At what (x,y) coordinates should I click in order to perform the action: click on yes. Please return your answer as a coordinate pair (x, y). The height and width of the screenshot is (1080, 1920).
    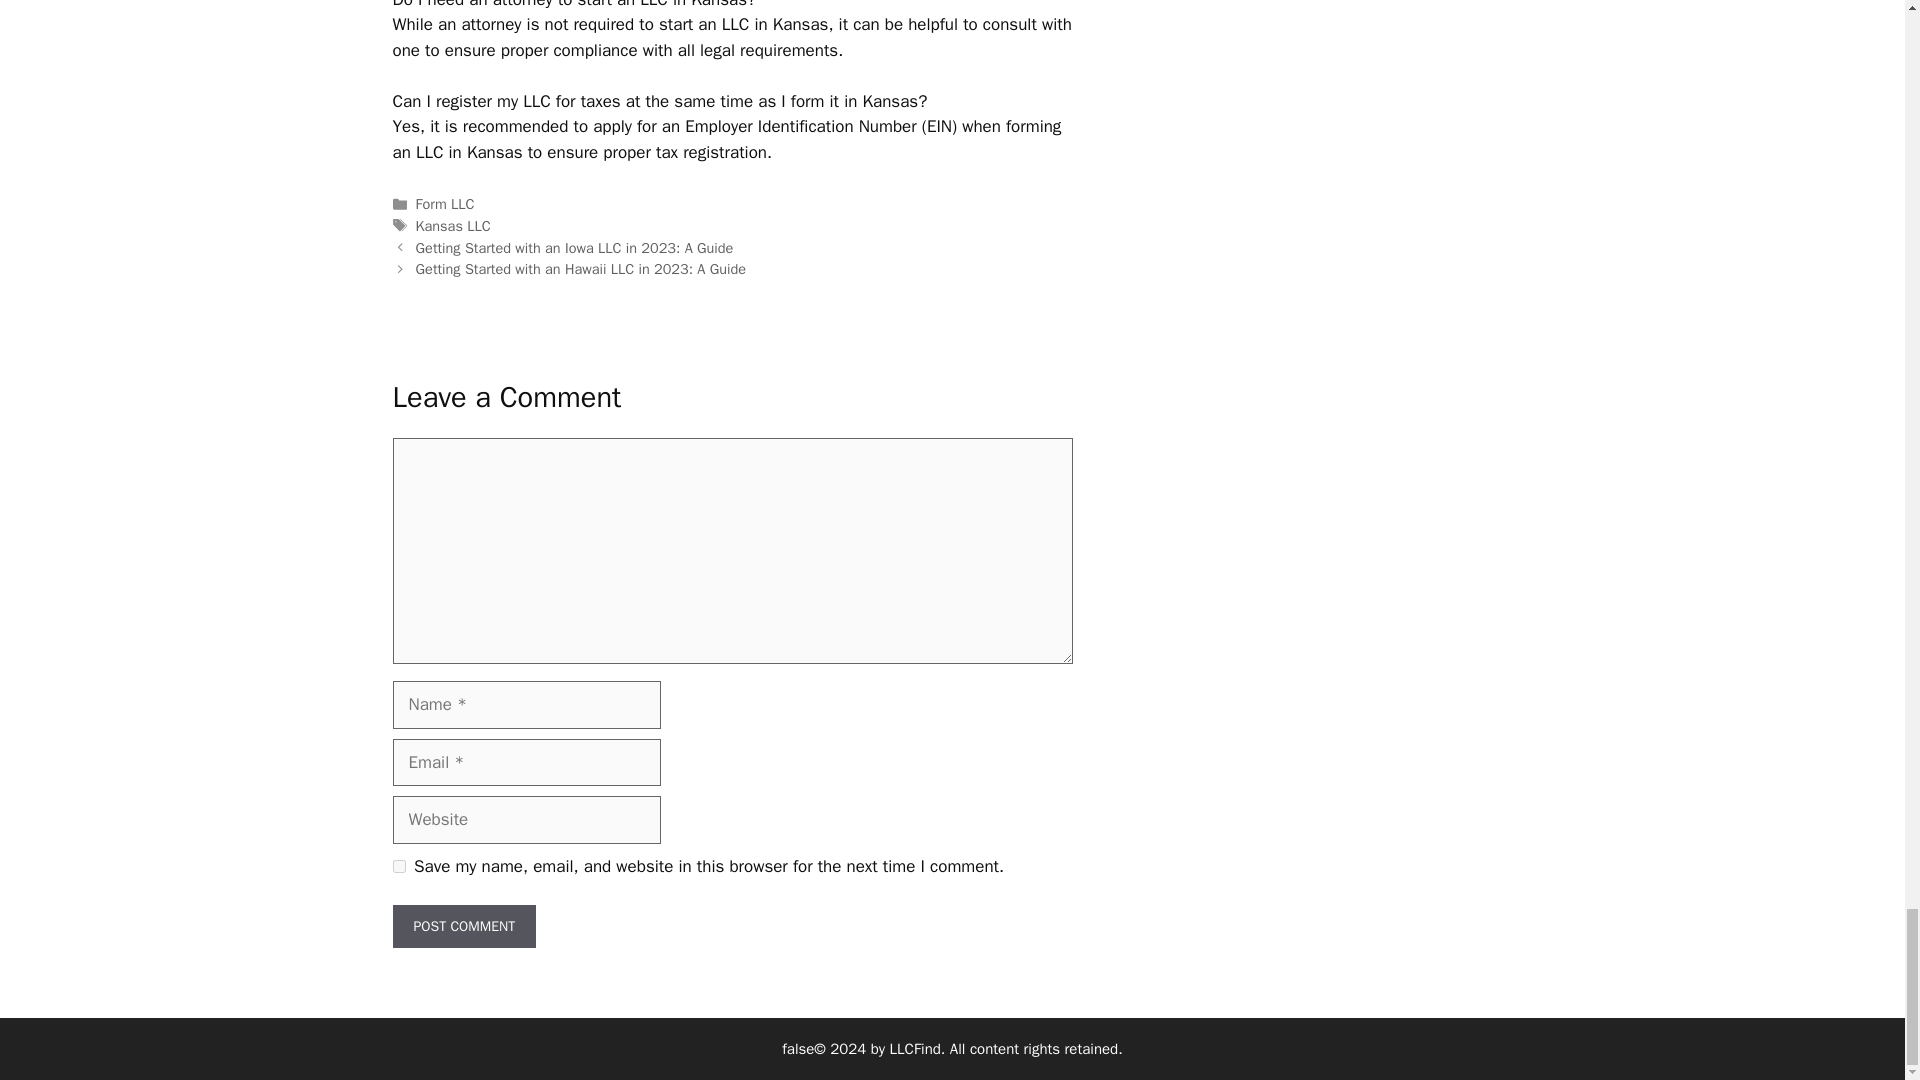
    Looking at the image, I should click on (398, 866).